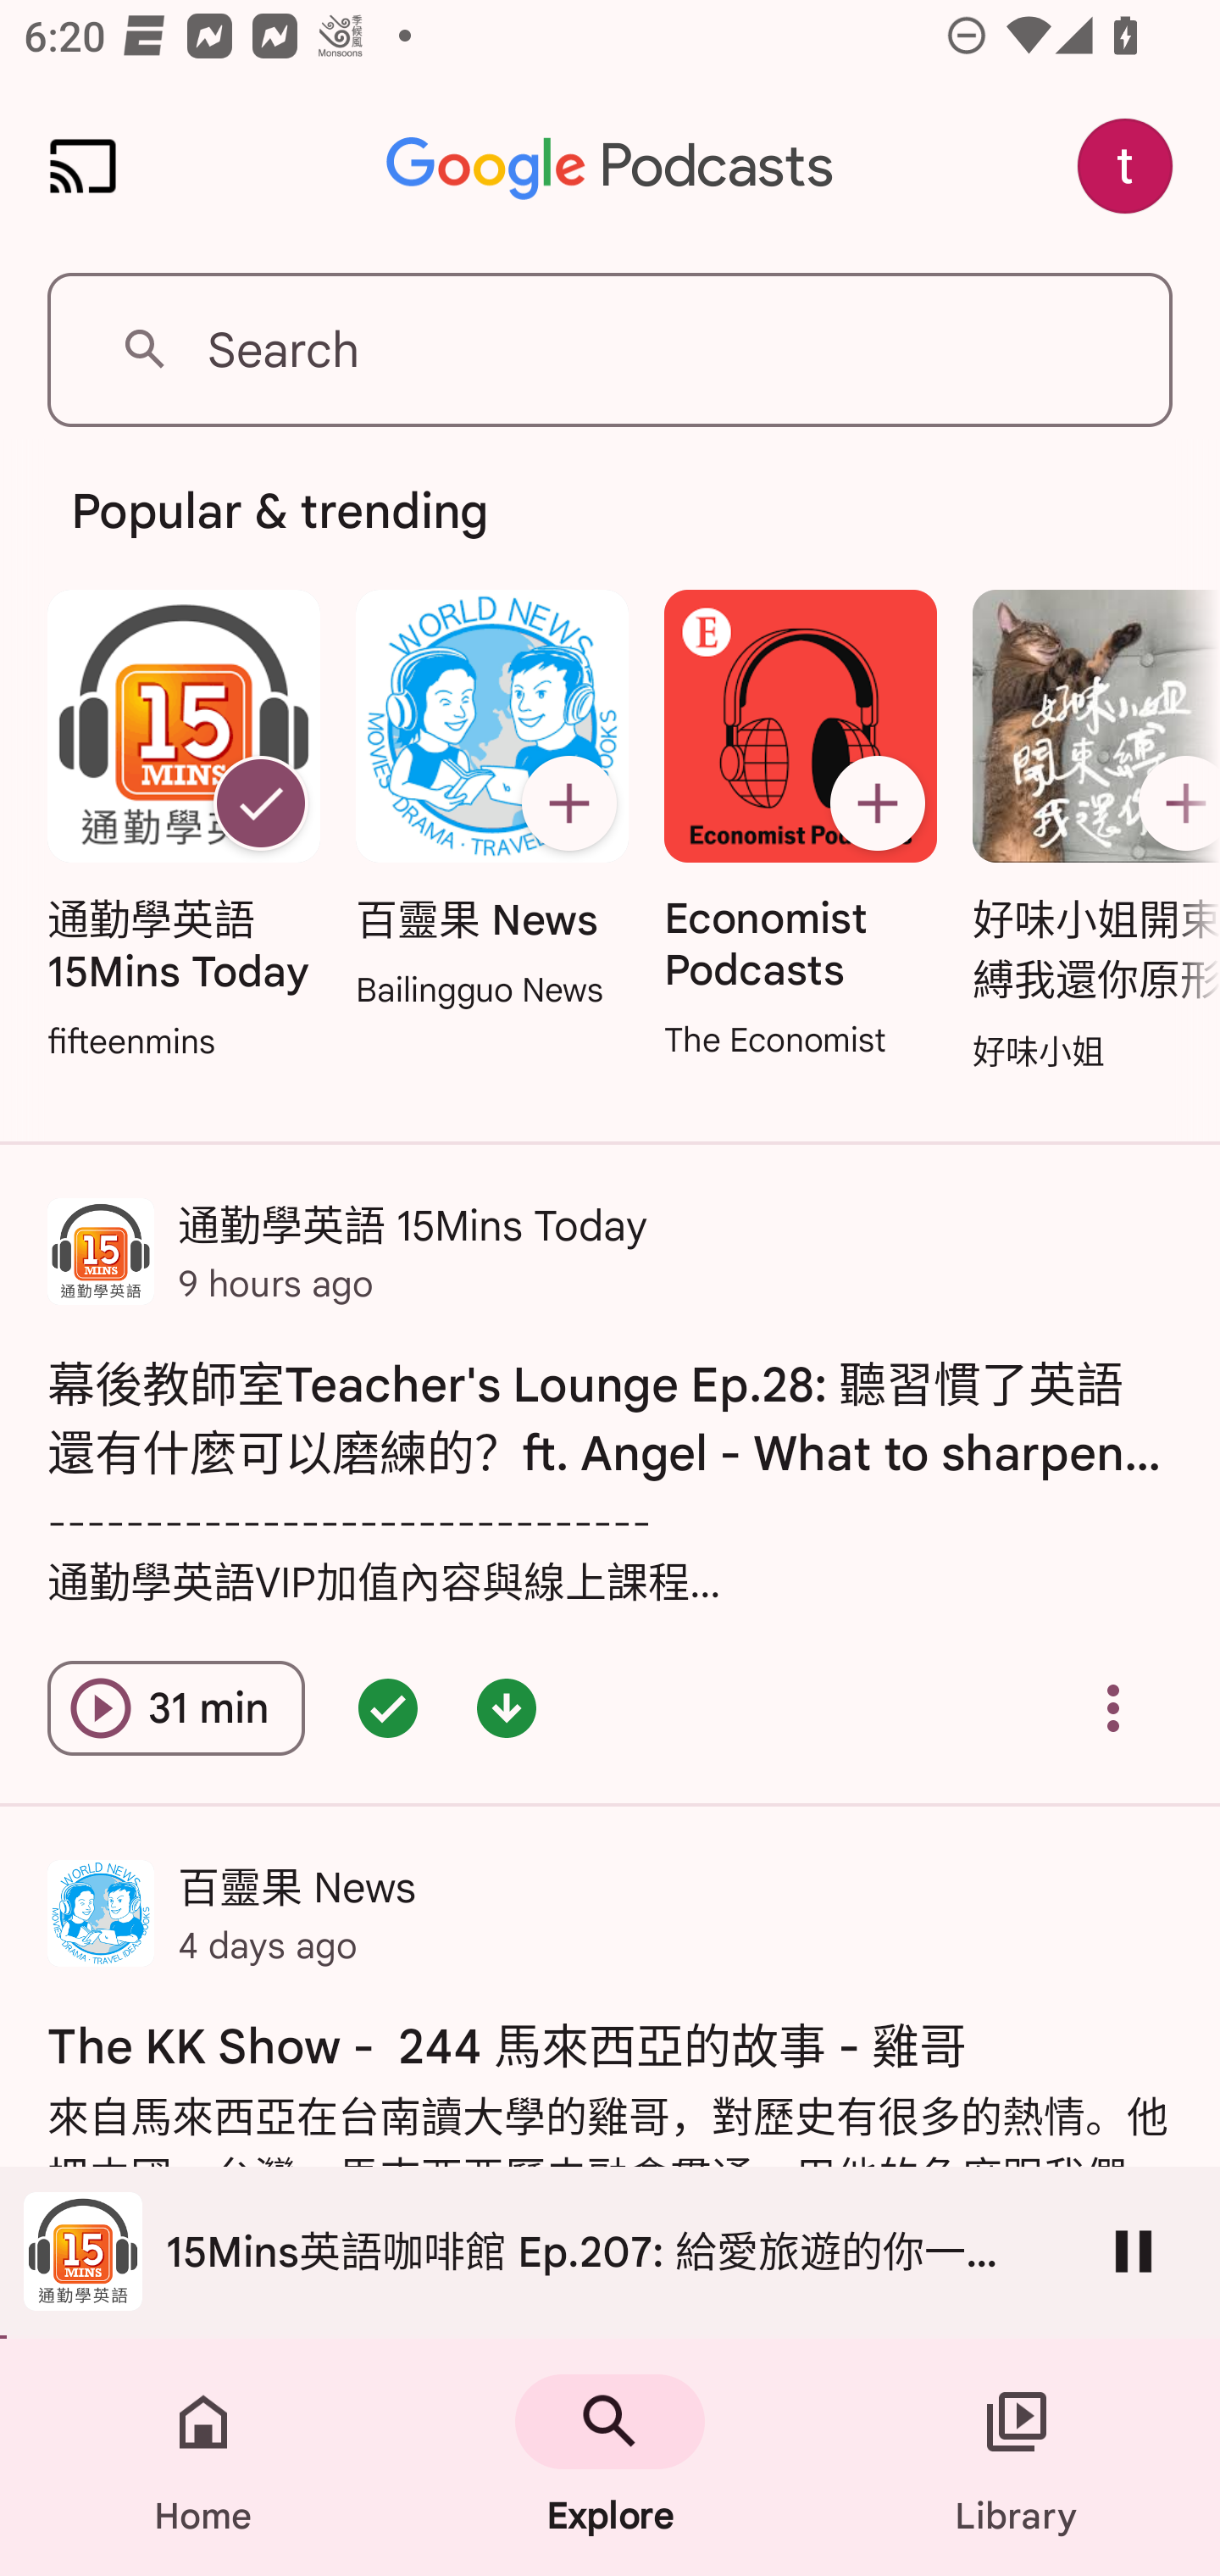 Image resolution: width=1220 pixels, height=2576 pixels. Describe the element at coordinates (1113, 1708) in the screenshot. I see `Overflow menu` at that location.